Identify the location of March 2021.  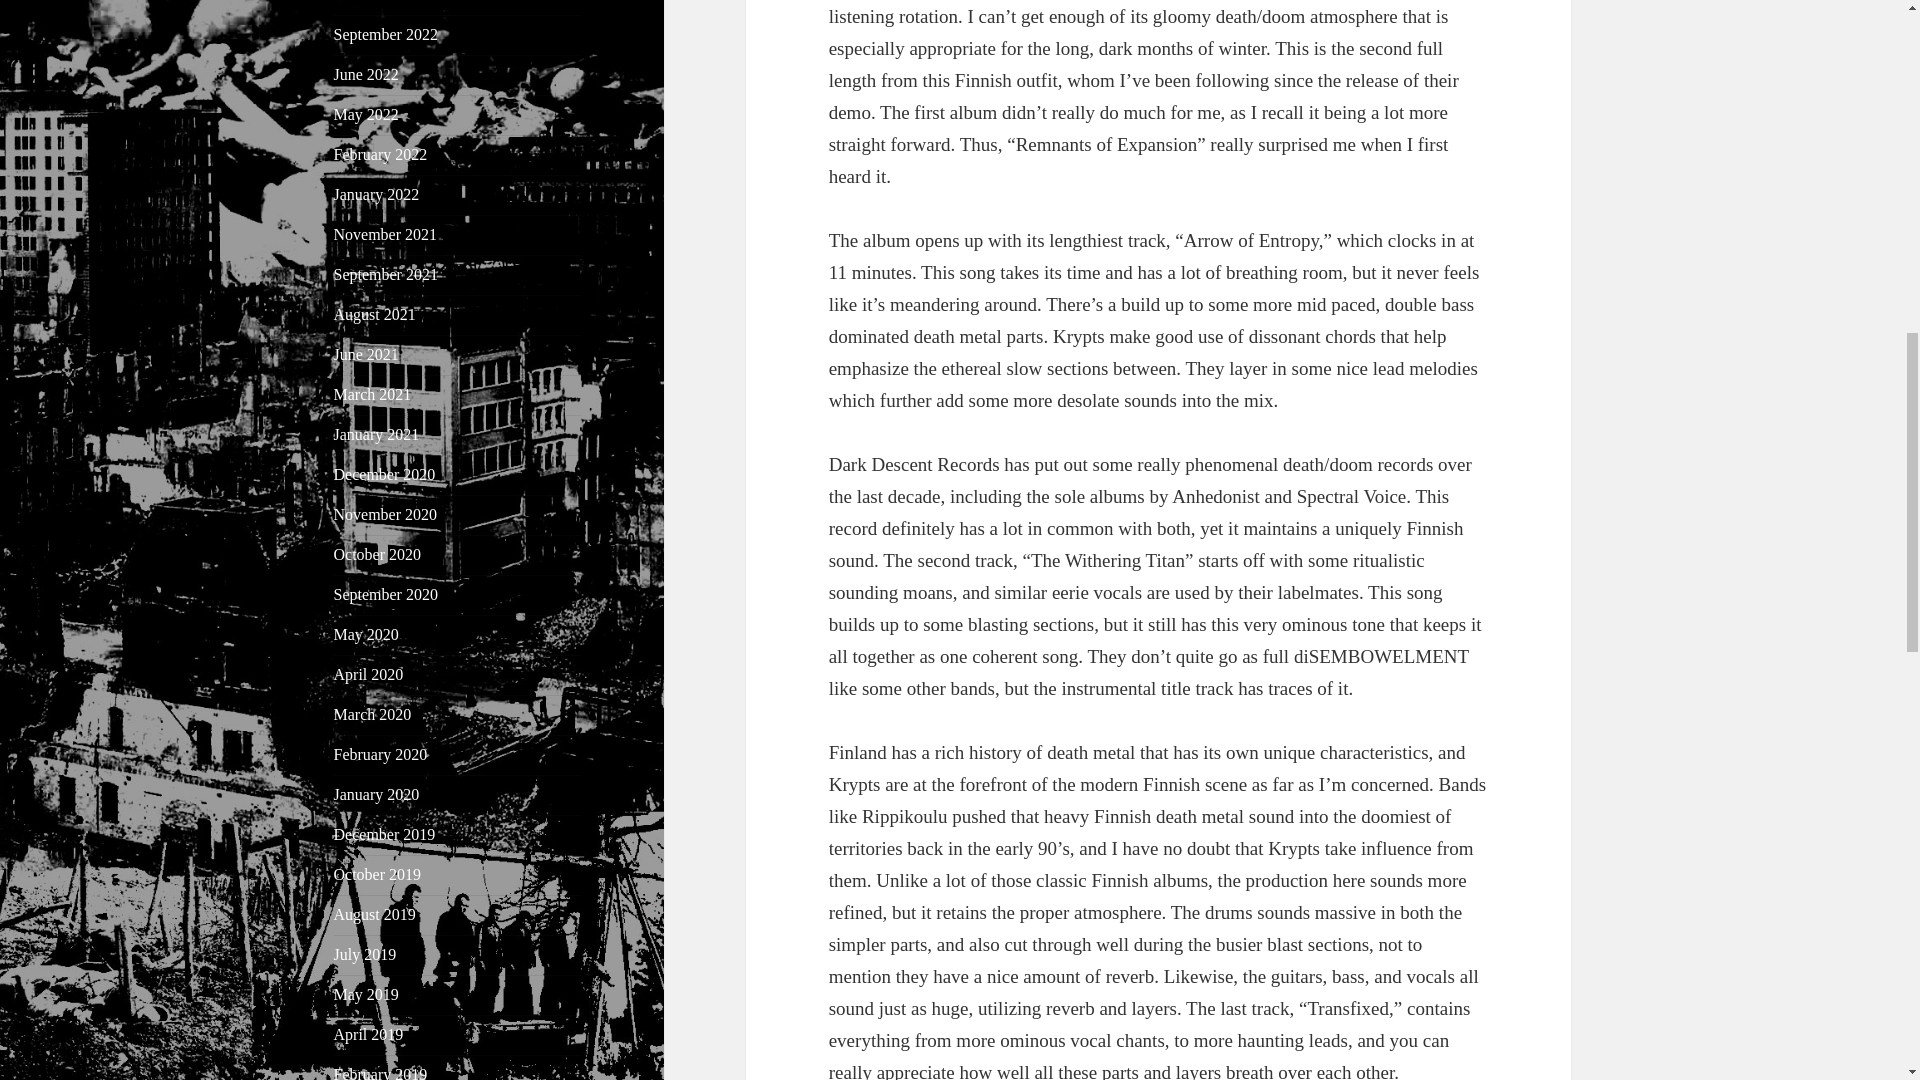
(373, 394).